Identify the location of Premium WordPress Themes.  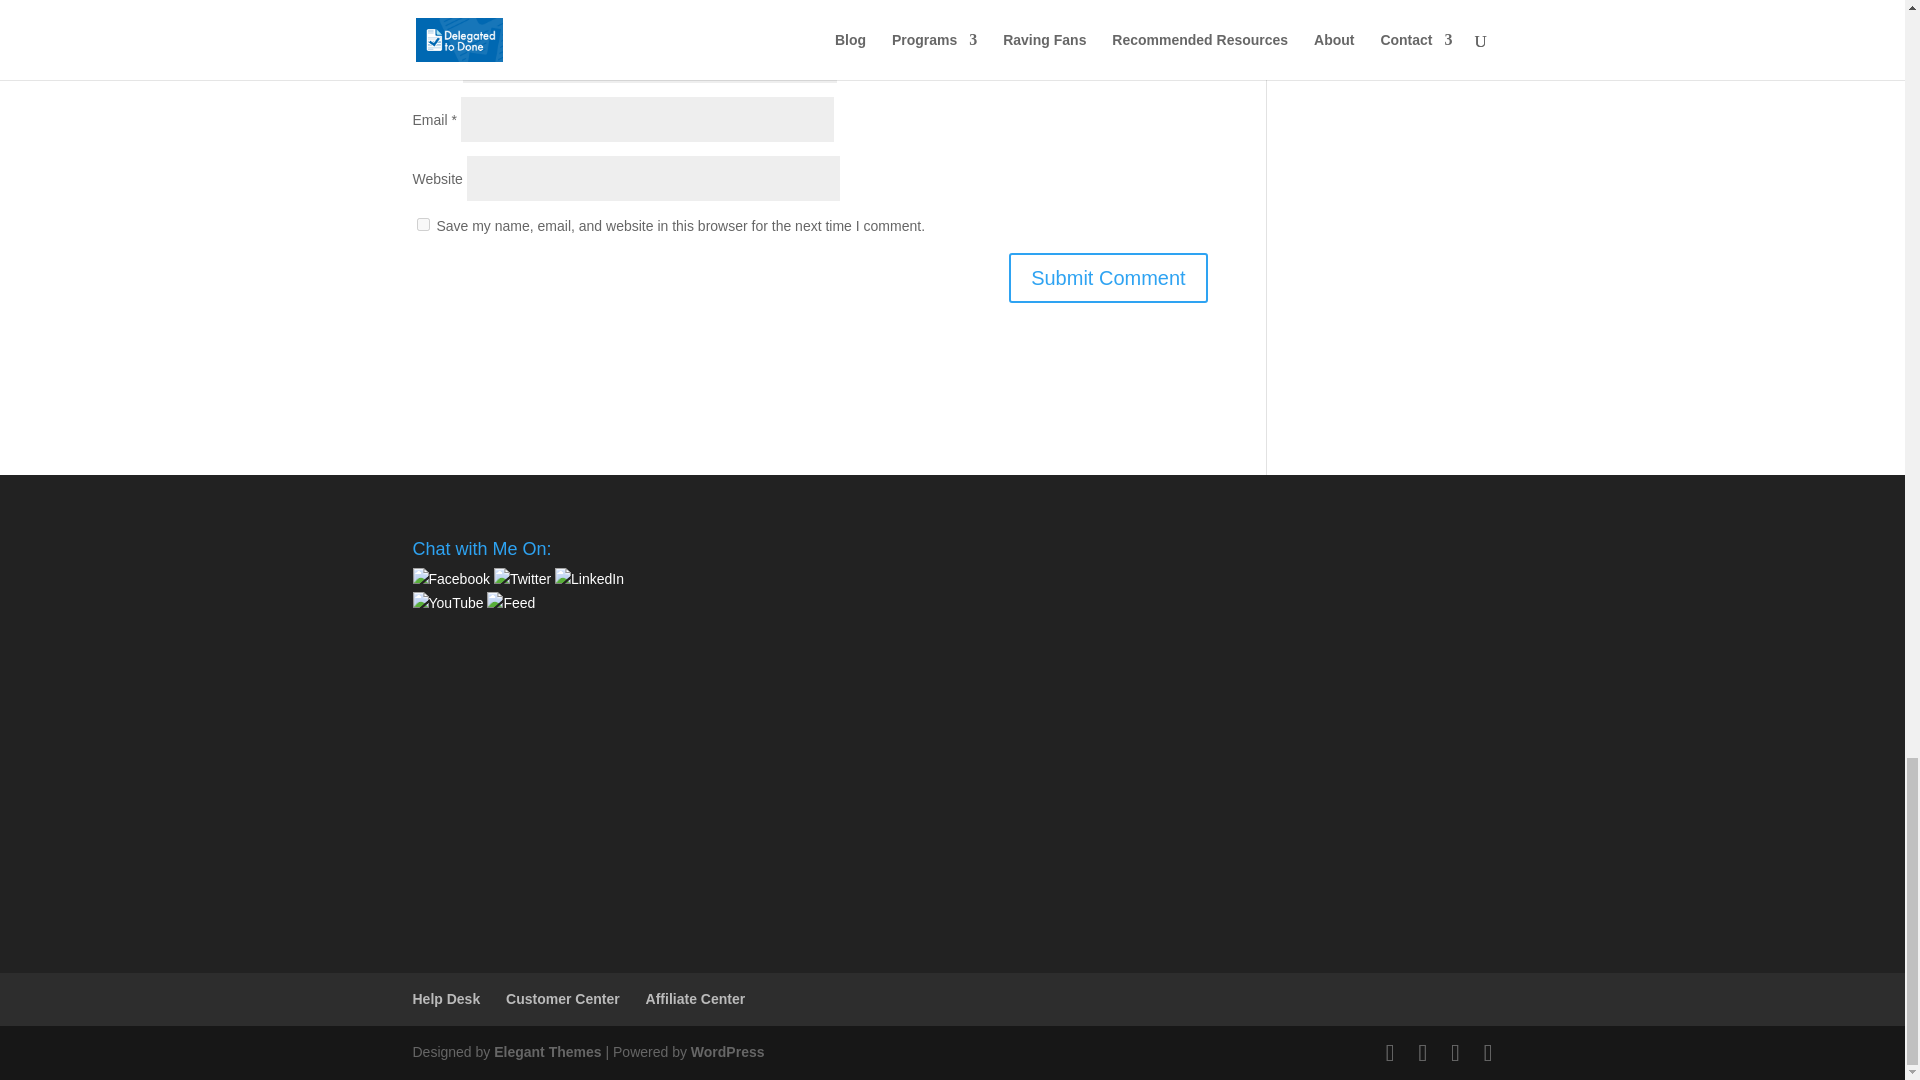
(546, 1052).